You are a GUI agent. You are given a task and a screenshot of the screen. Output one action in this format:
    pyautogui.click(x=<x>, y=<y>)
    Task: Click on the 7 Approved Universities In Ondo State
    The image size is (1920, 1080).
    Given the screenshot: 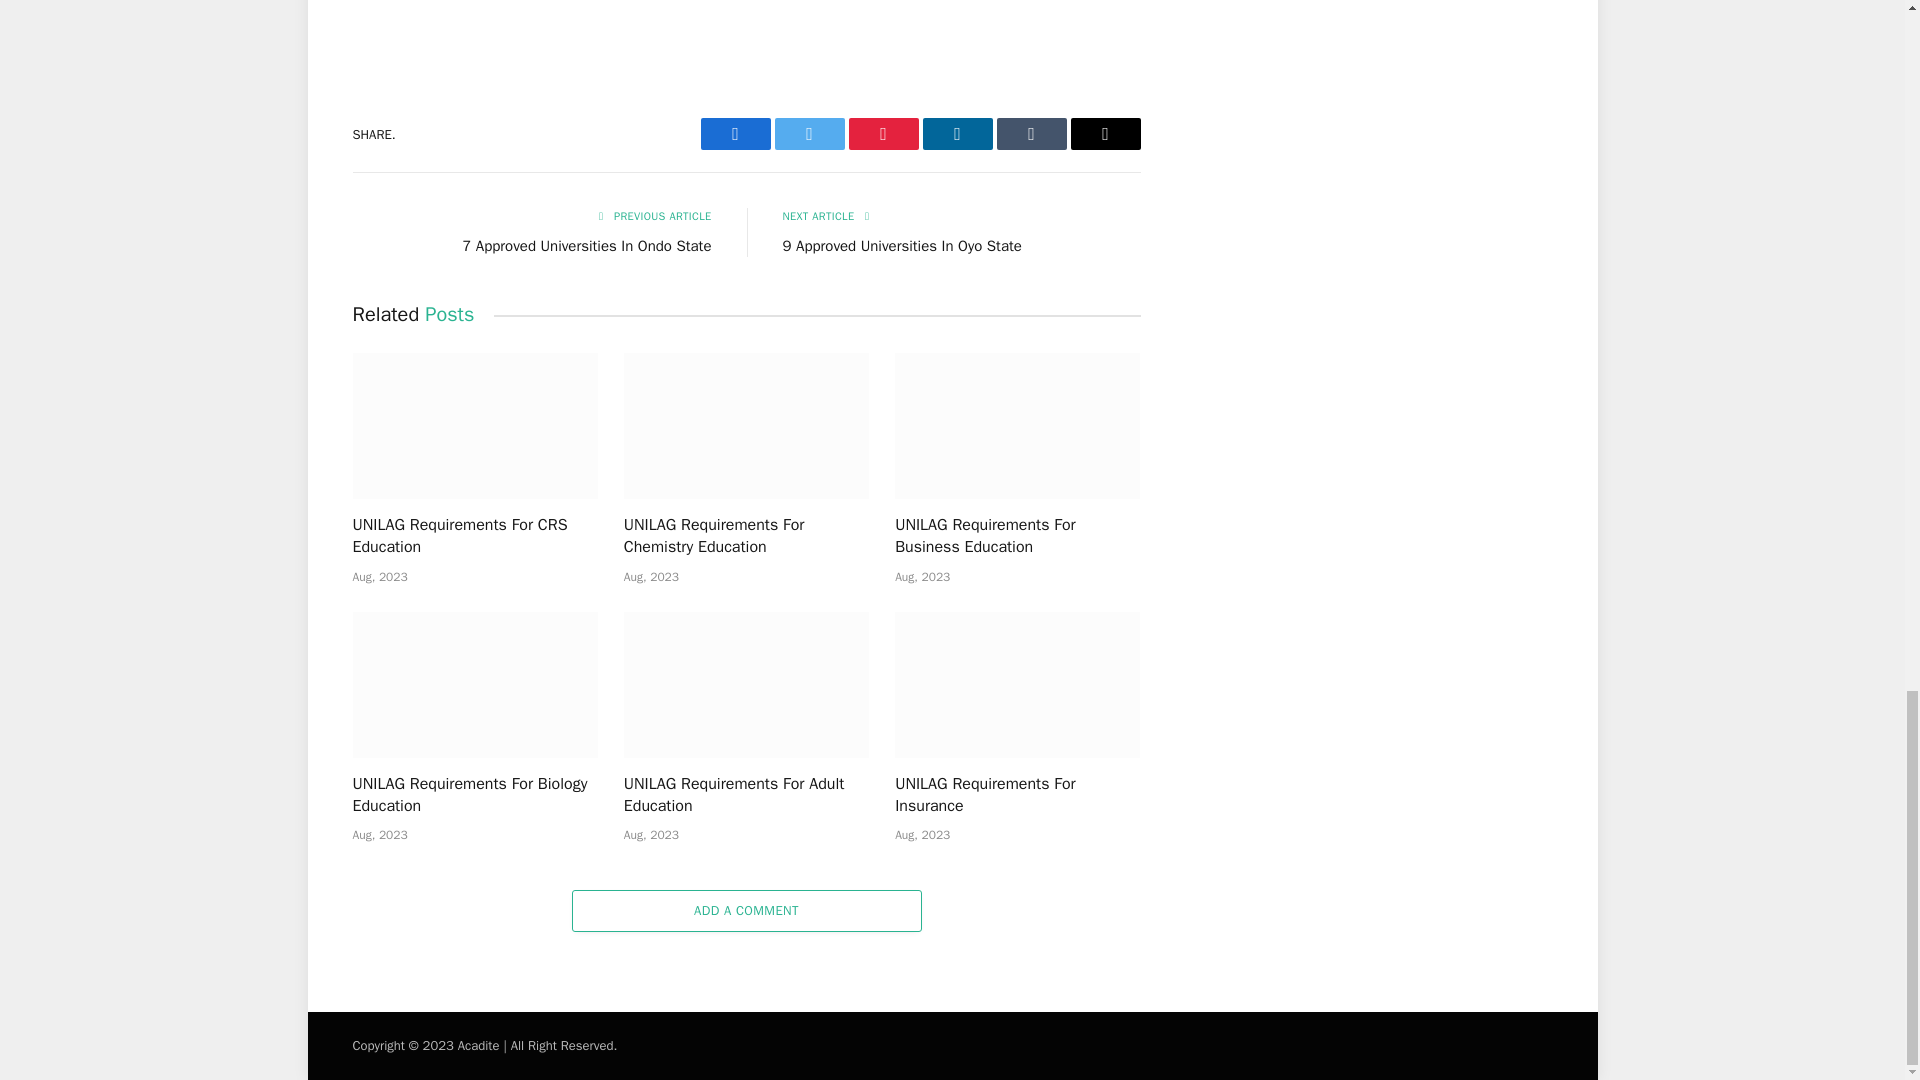 What is the action you would take?
    pyautogui.click(x=586, y=245)
    